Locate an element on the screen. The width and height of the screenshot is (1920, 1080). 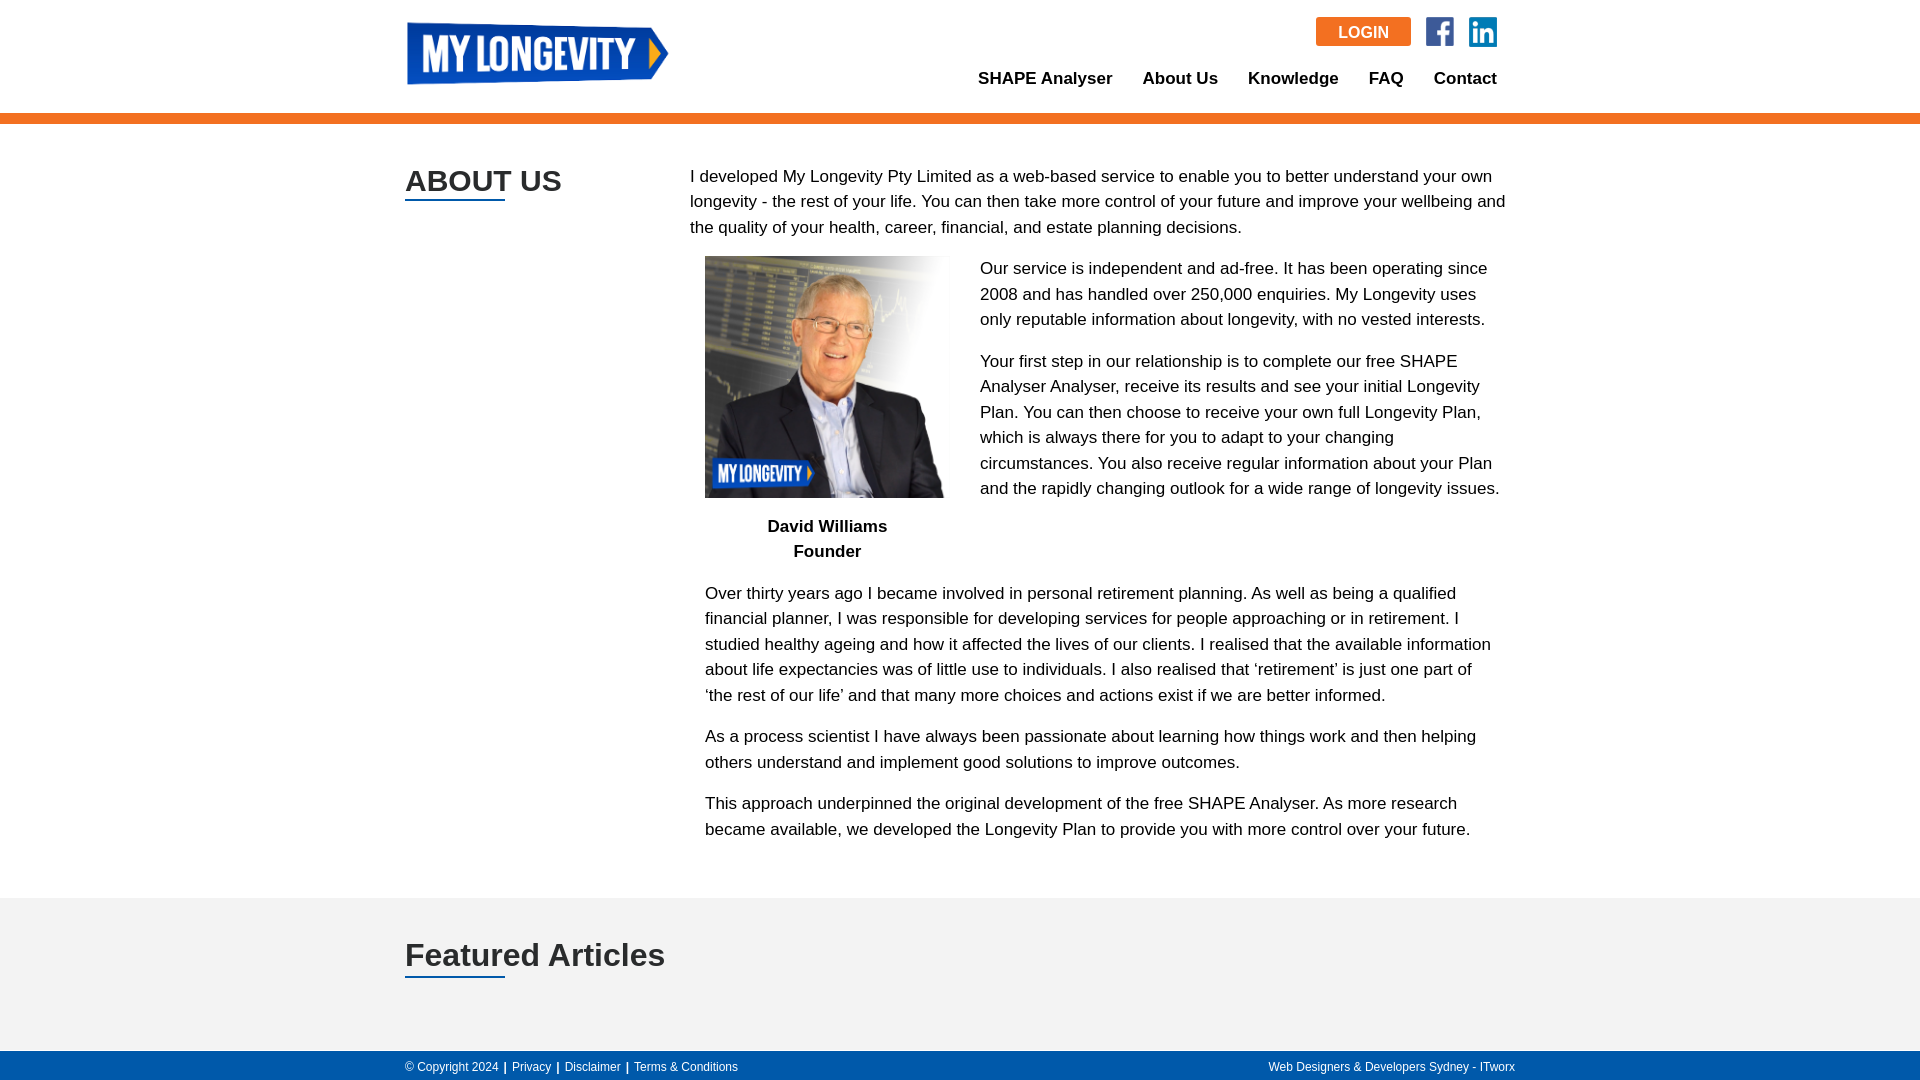
Knowledge is located at coordinates (1293, 78).